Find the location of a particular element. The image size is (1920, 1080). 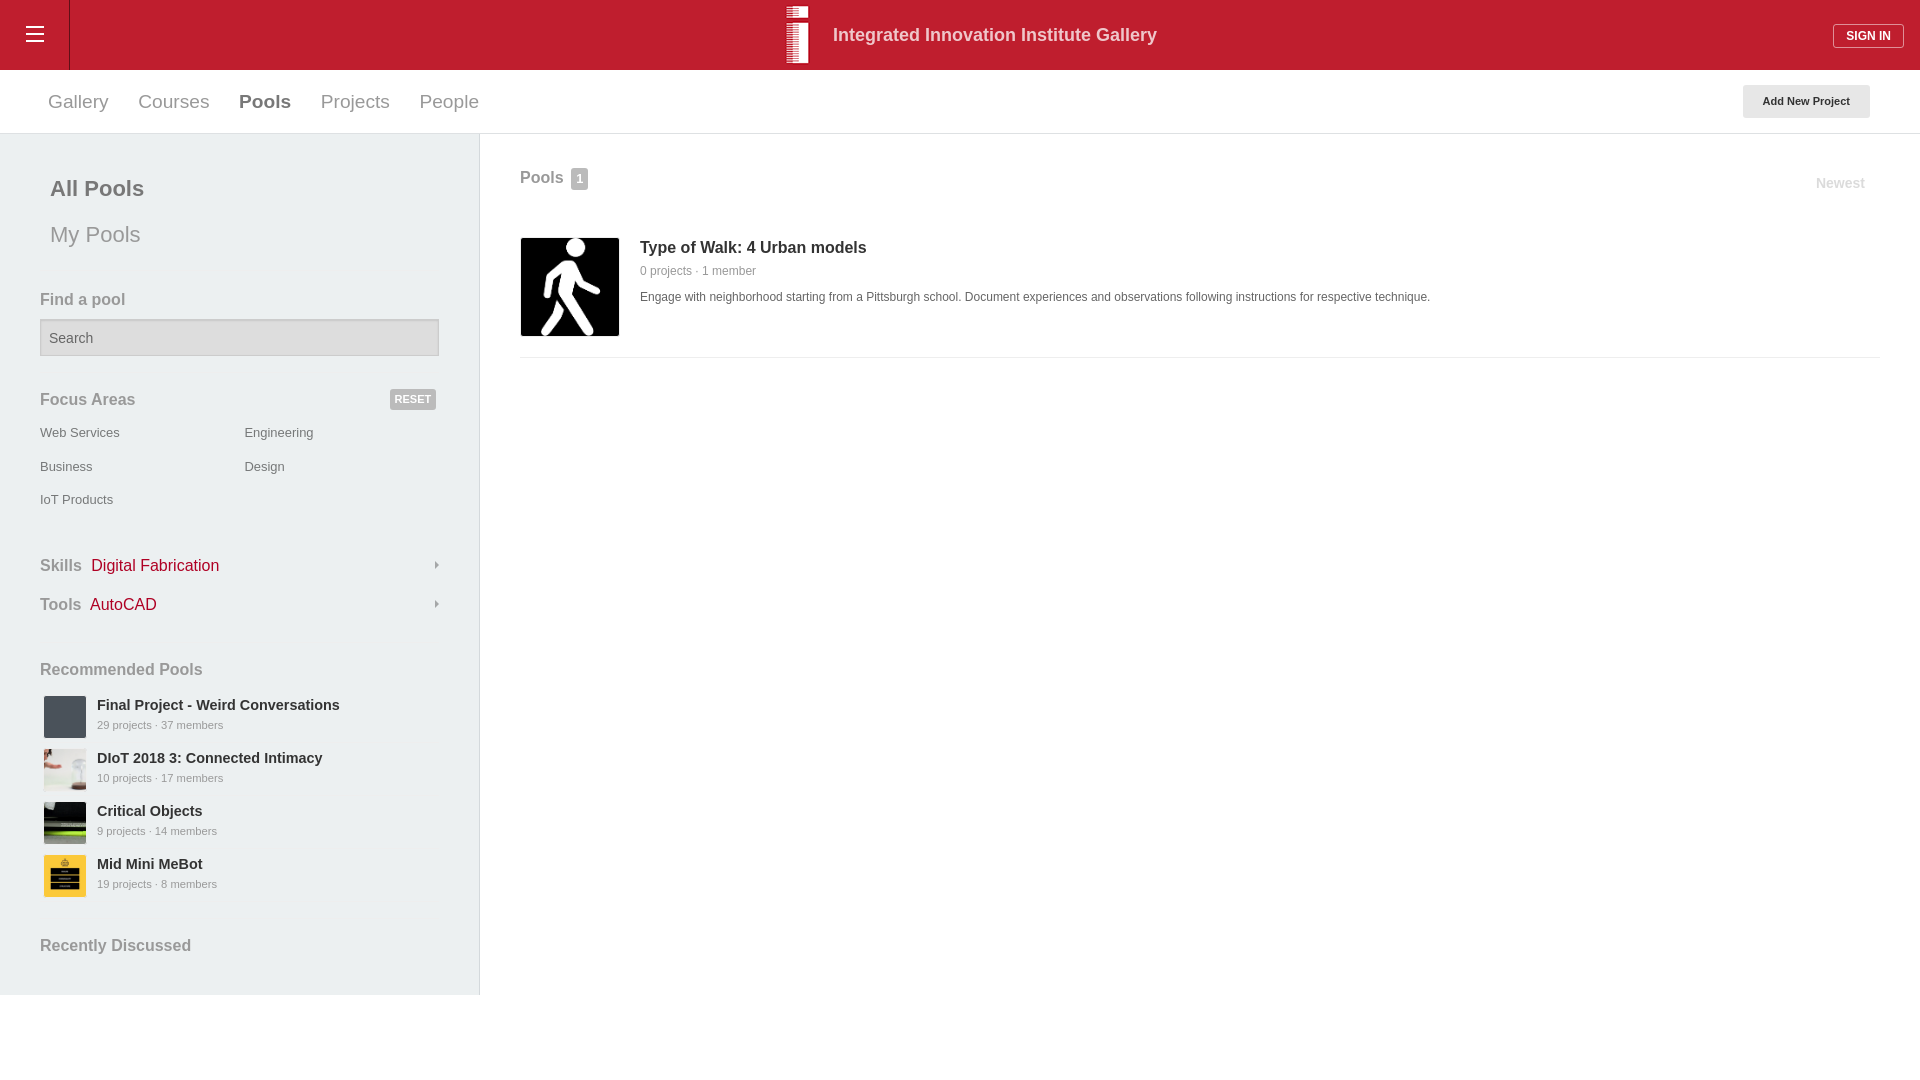

Pools is located at coordinates (264, 101).